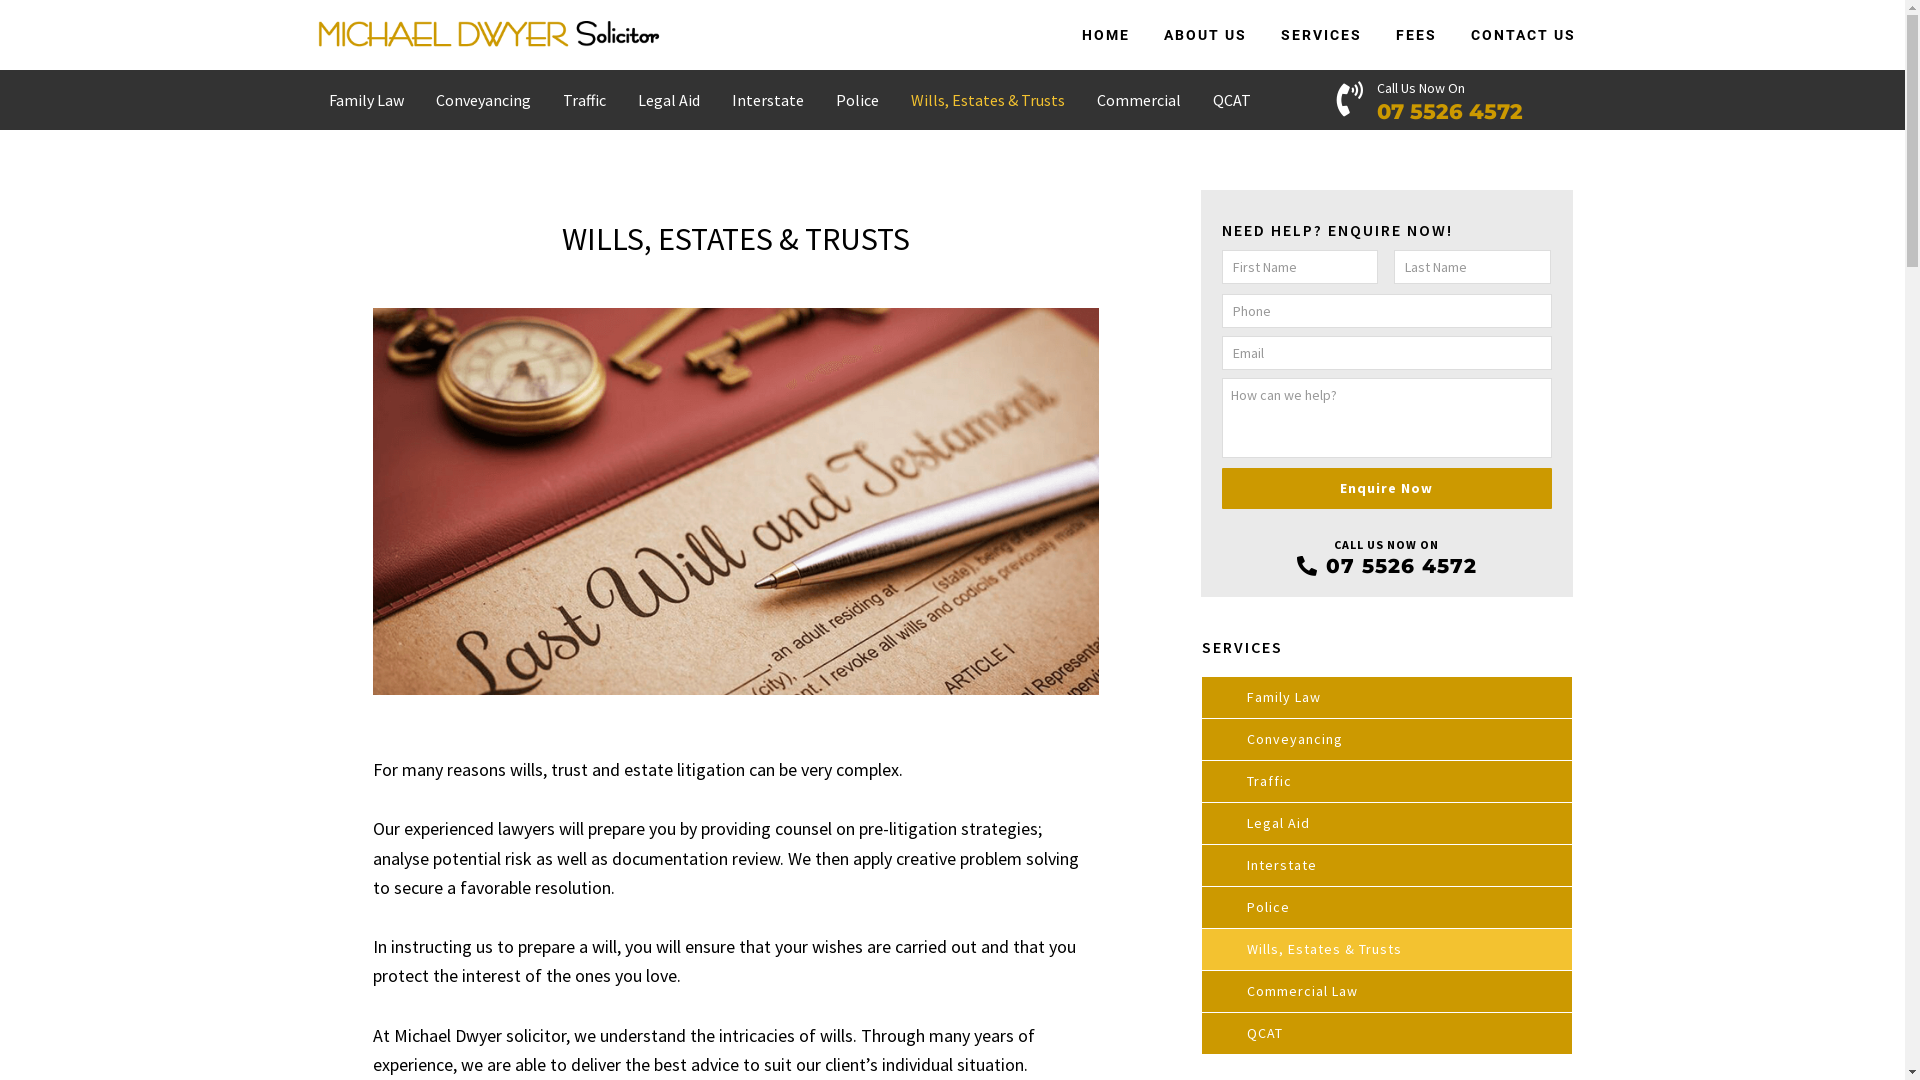 Image resolution: width=1920 pixels, height=1080 pixels. Describe the element at coordinates (768, 100) in the screenshot. I see `Interstate` at that location.